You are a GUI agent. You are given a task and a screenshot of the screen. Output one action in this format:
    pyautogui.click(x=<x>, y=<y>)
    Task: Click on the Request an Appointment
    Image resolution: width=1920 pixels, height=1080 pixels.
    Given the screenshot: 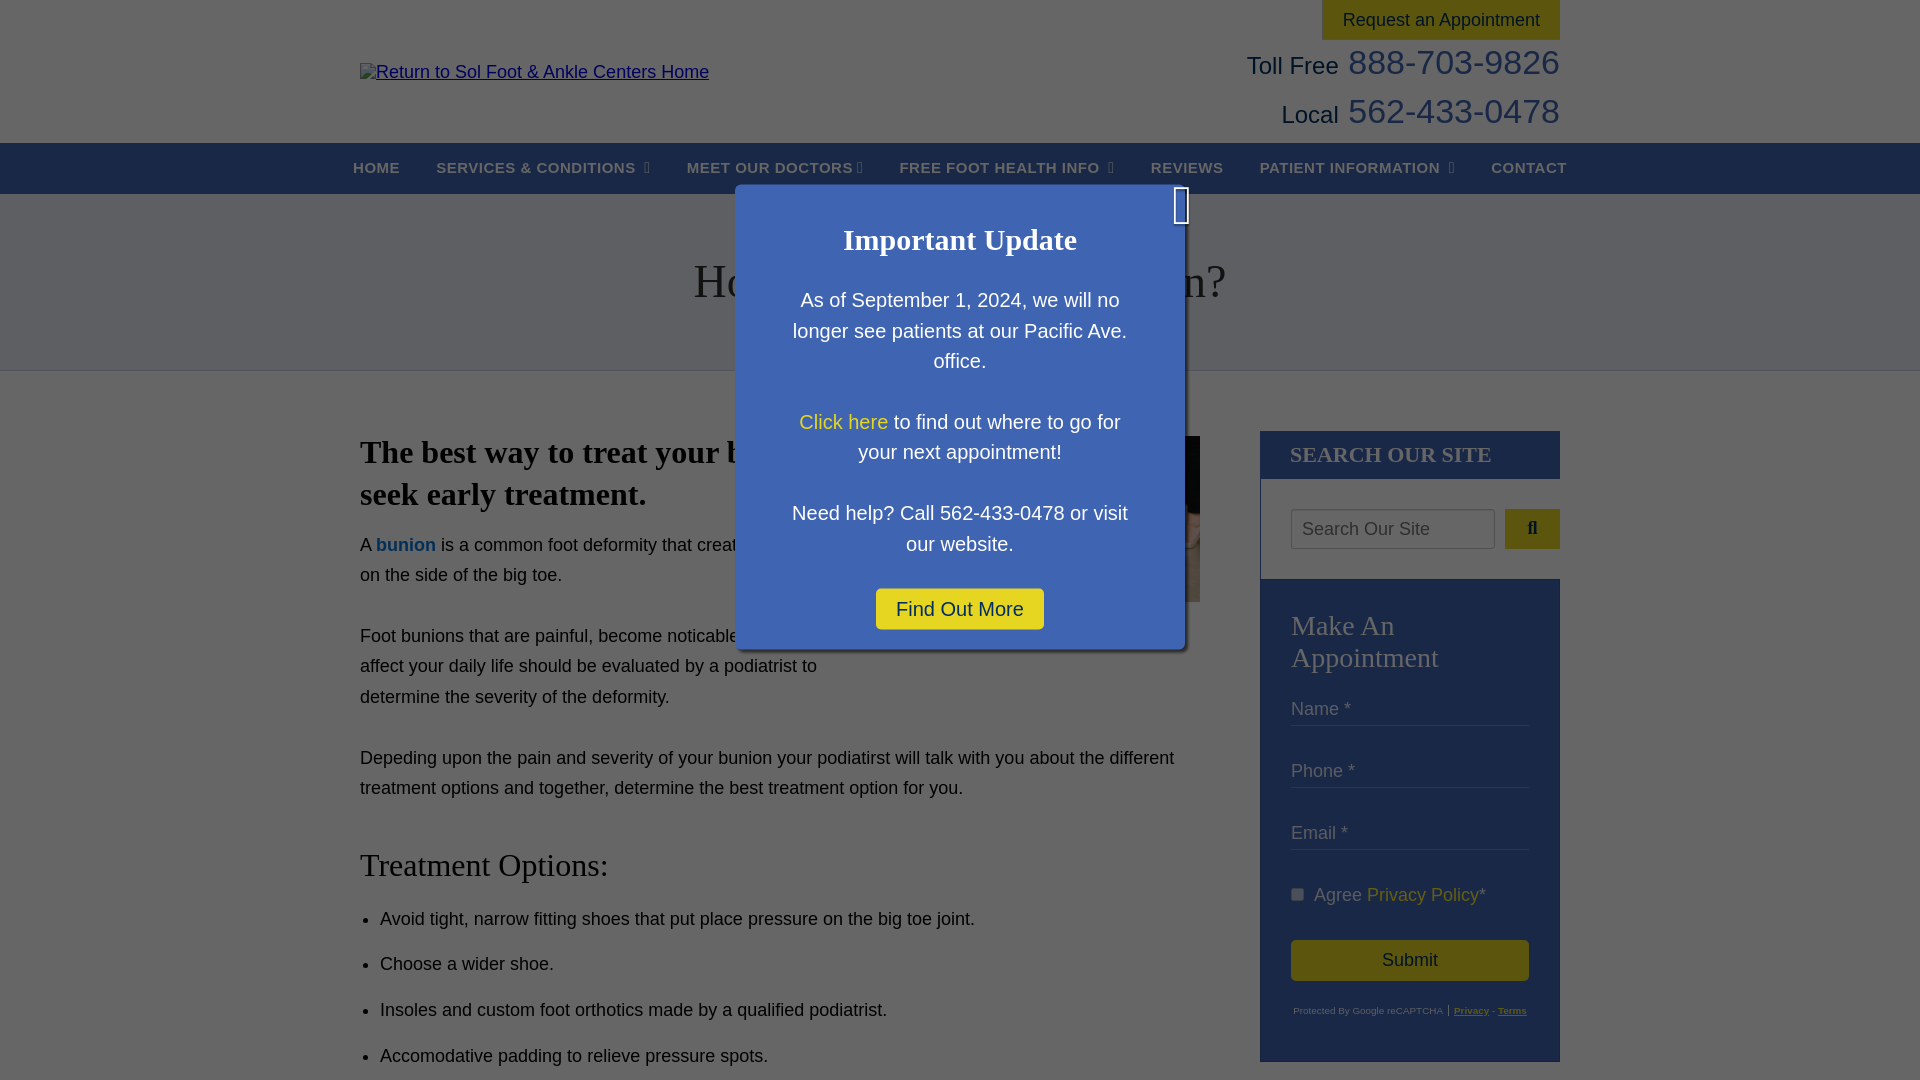 What is the action you would take?
    pyautogui.click(x=1440, y=19)
    